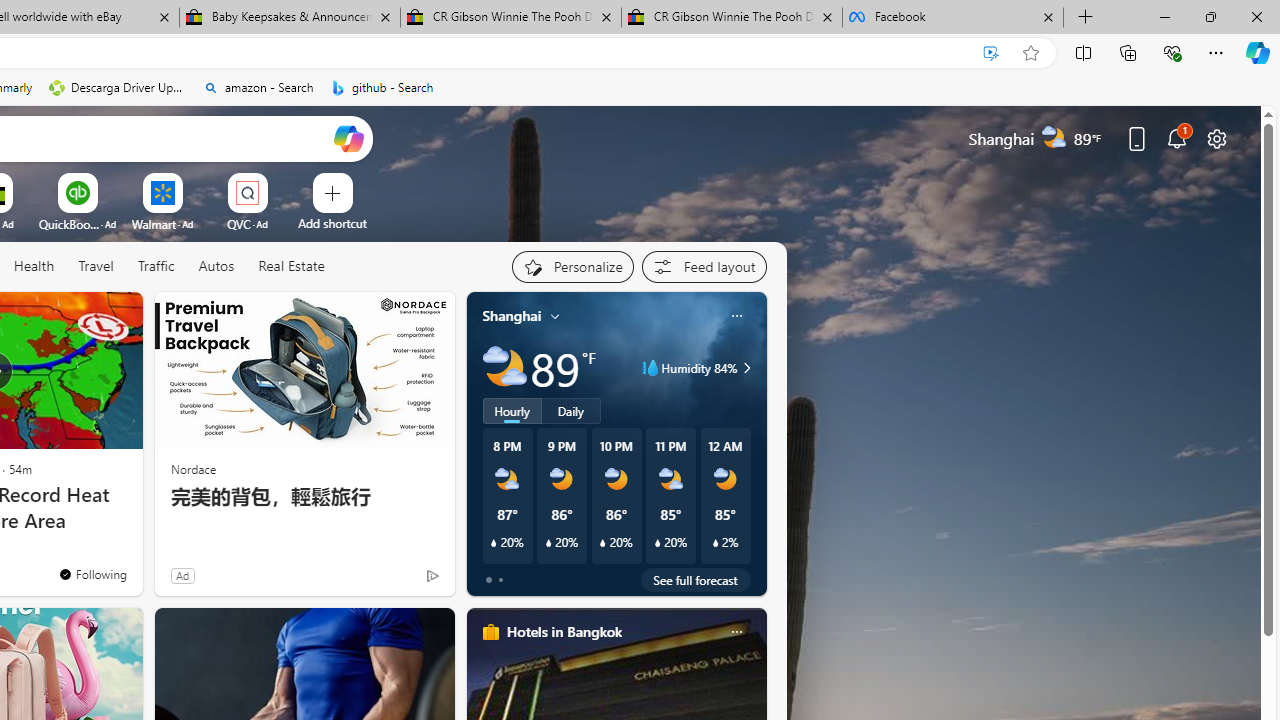  What do you see at coordinates (744, 368) in the screenshot?
I see `Humidity 84%` at bounding box center [744, 368].